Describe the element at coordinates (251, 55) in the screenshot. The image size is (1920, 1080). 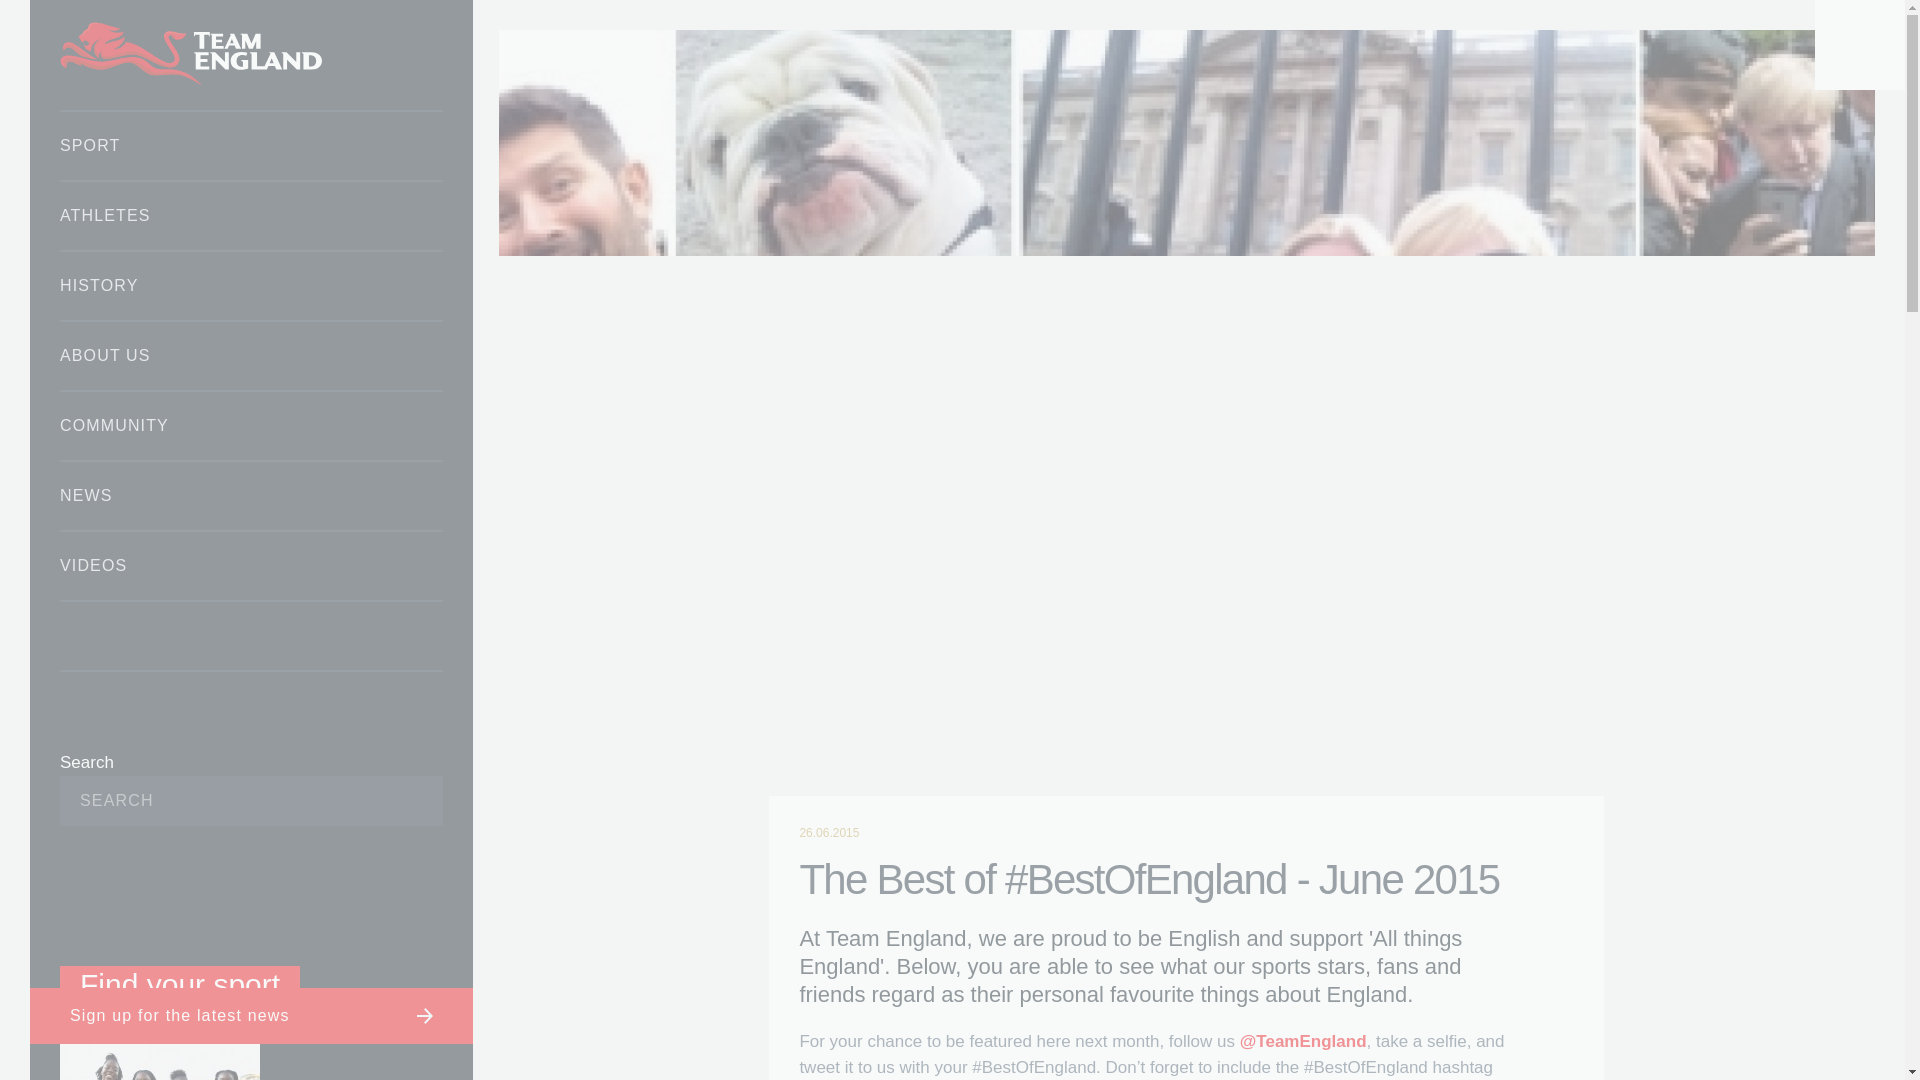
I see `Commonwealth Games England` at that location.